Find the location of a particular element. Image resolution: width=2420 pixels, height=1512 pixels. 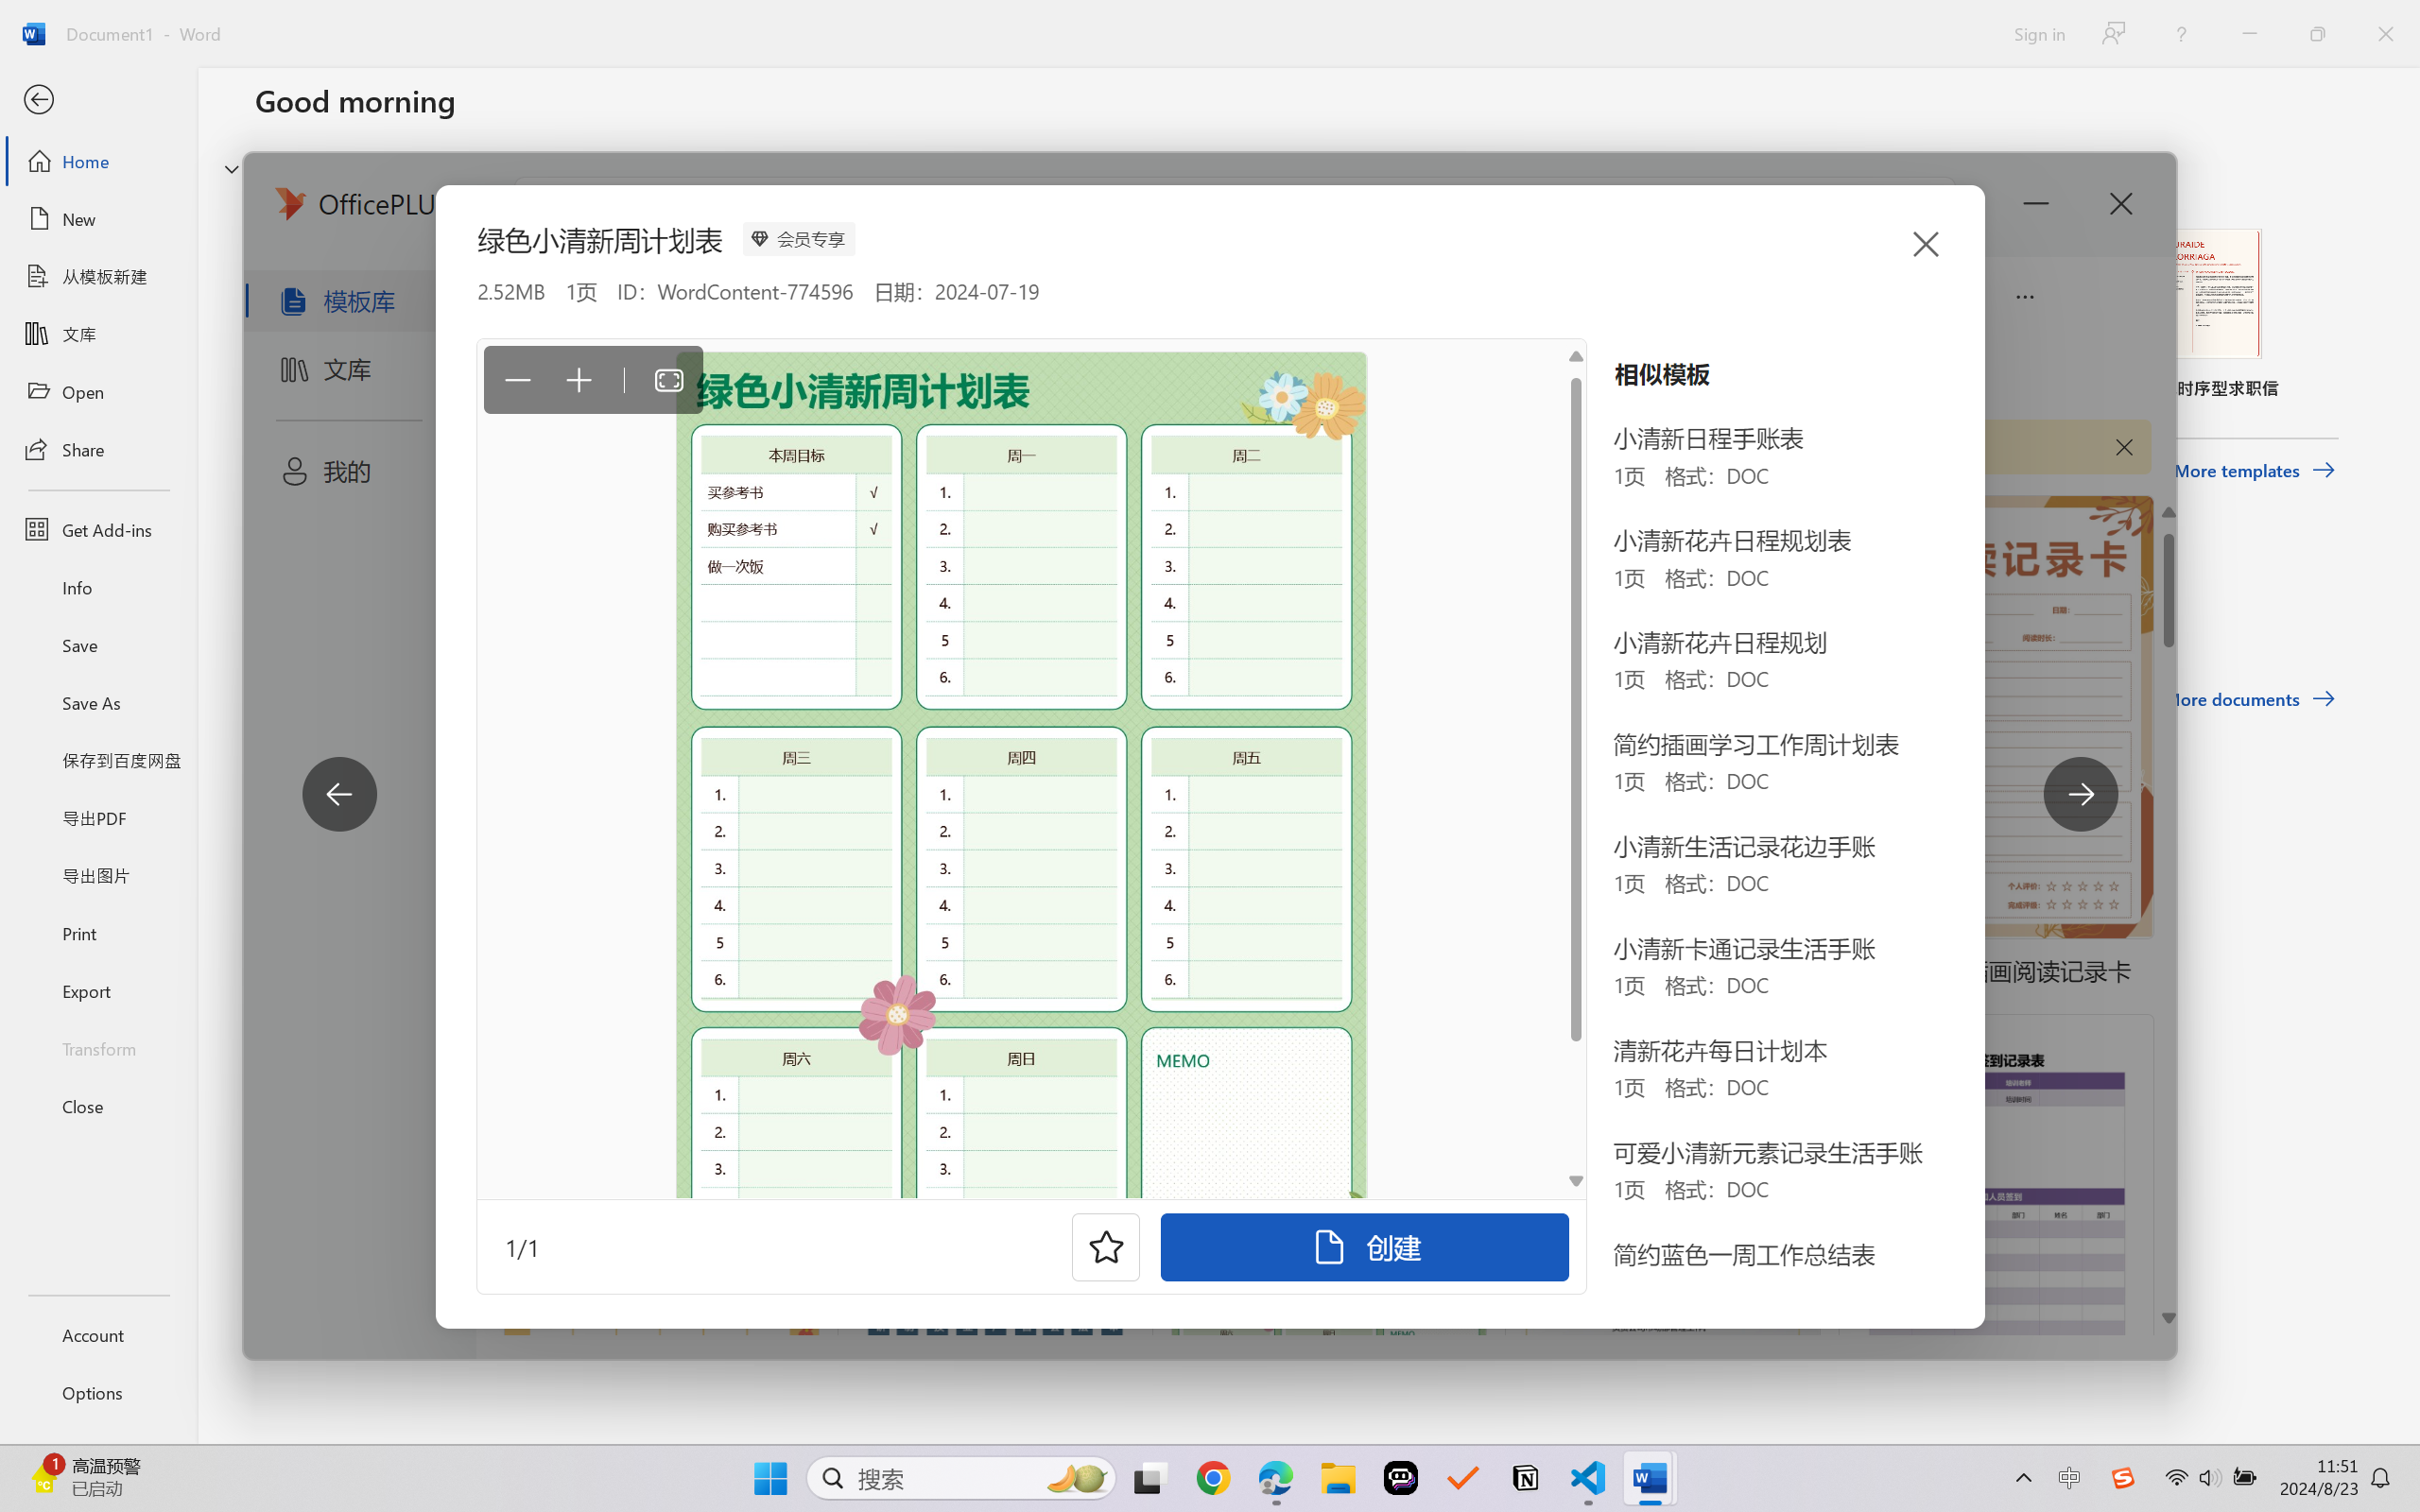

Save As is located at coordinates (98, 703).